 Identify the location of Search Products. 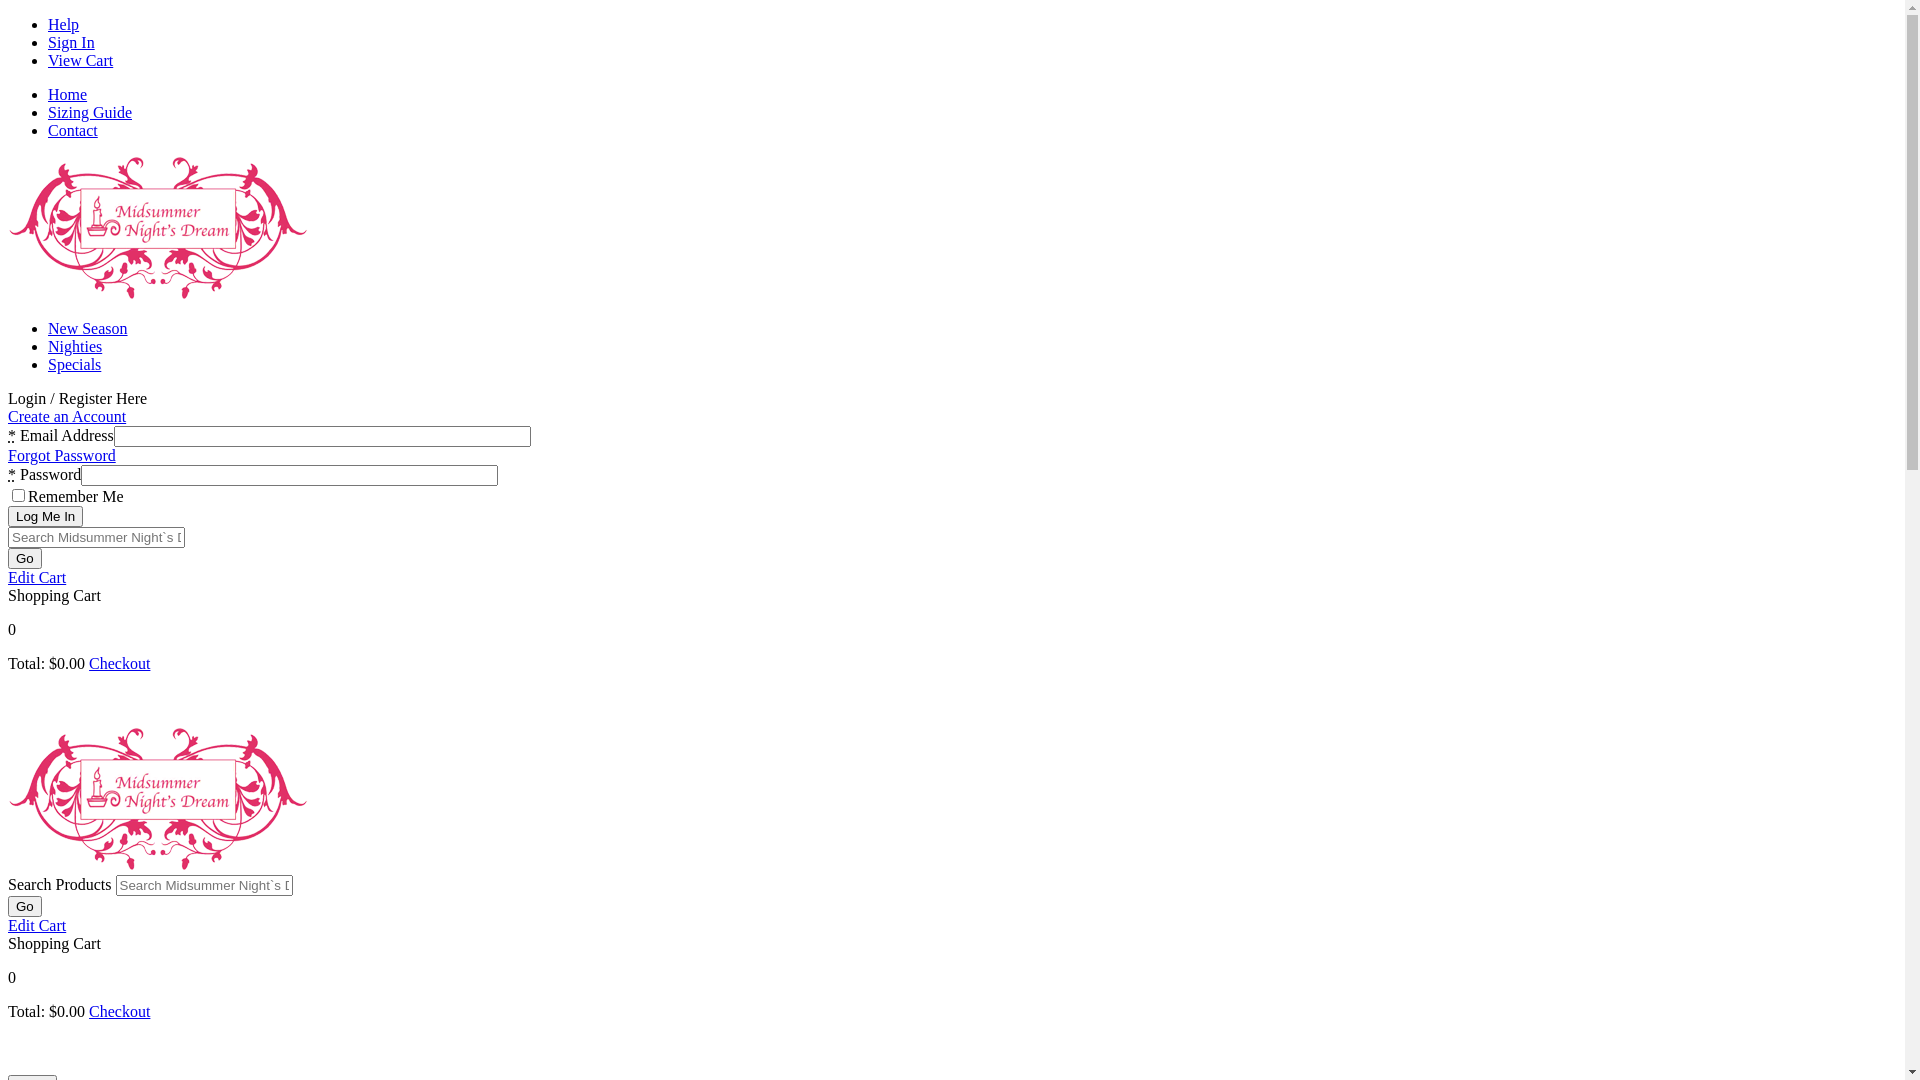
(96, 538).